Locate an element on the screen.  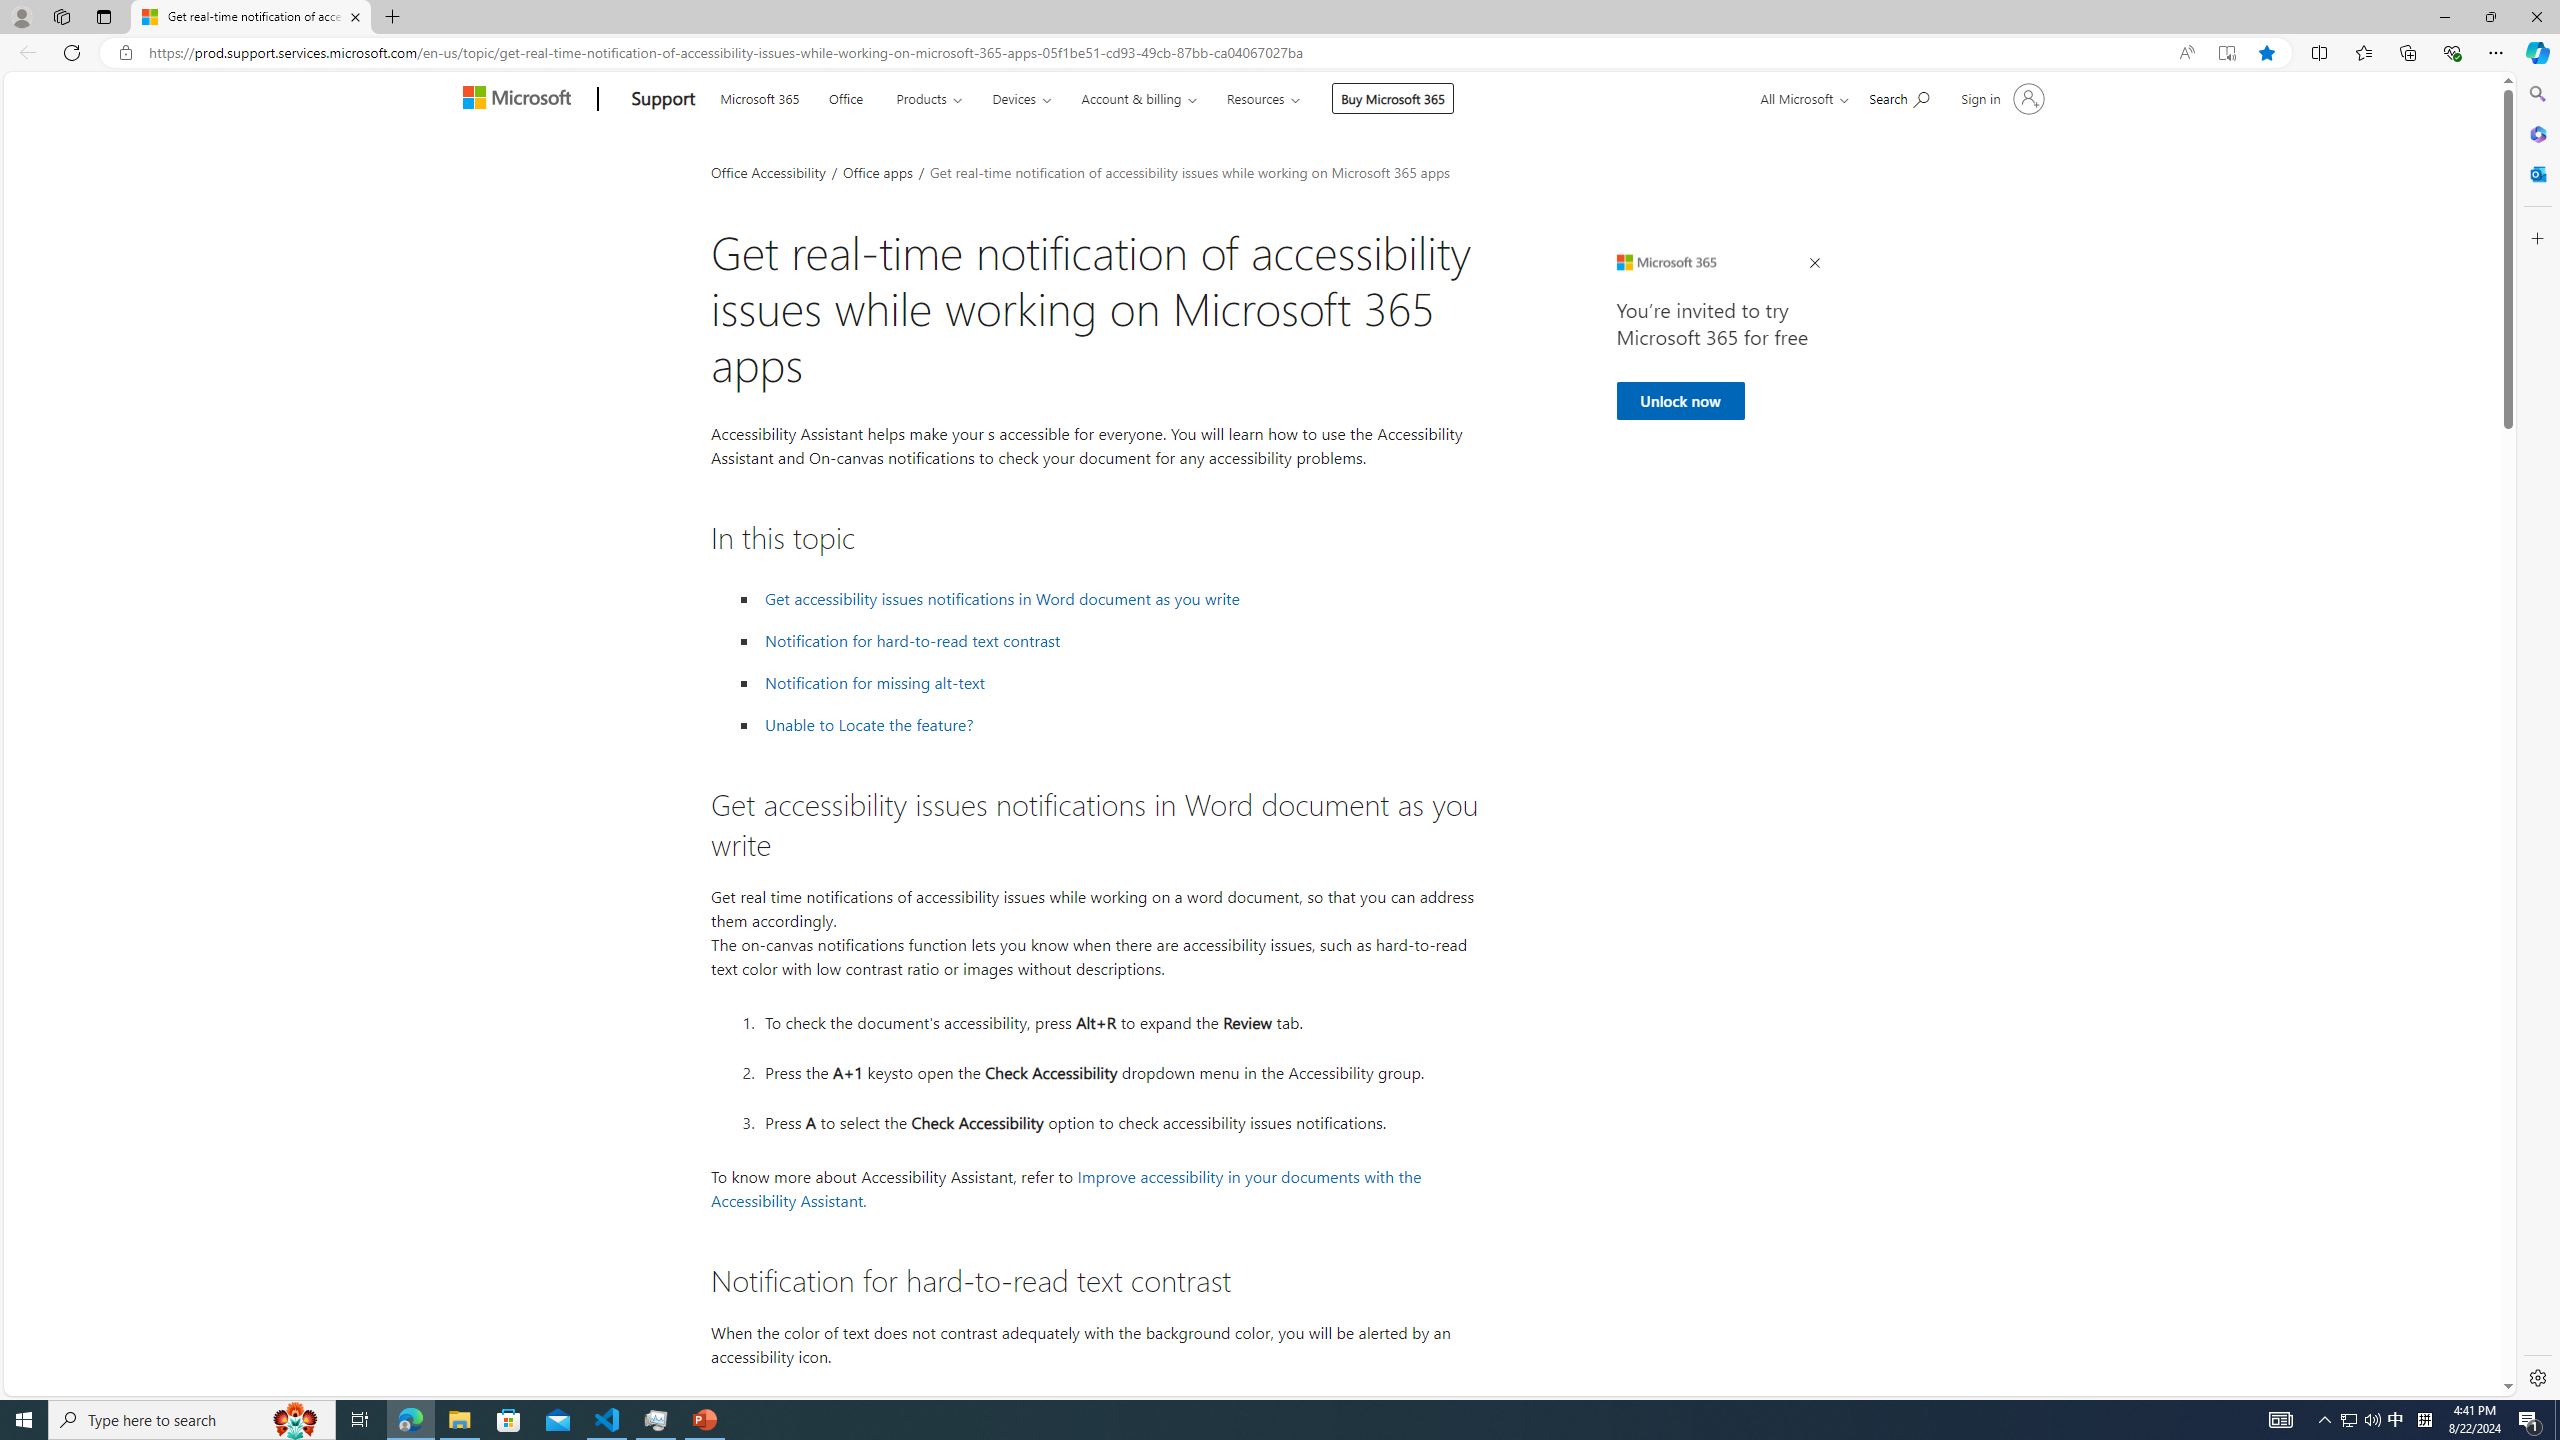
Read aloud this page (Ctrl+Shift+U) is located at coordinates (2186, 53).